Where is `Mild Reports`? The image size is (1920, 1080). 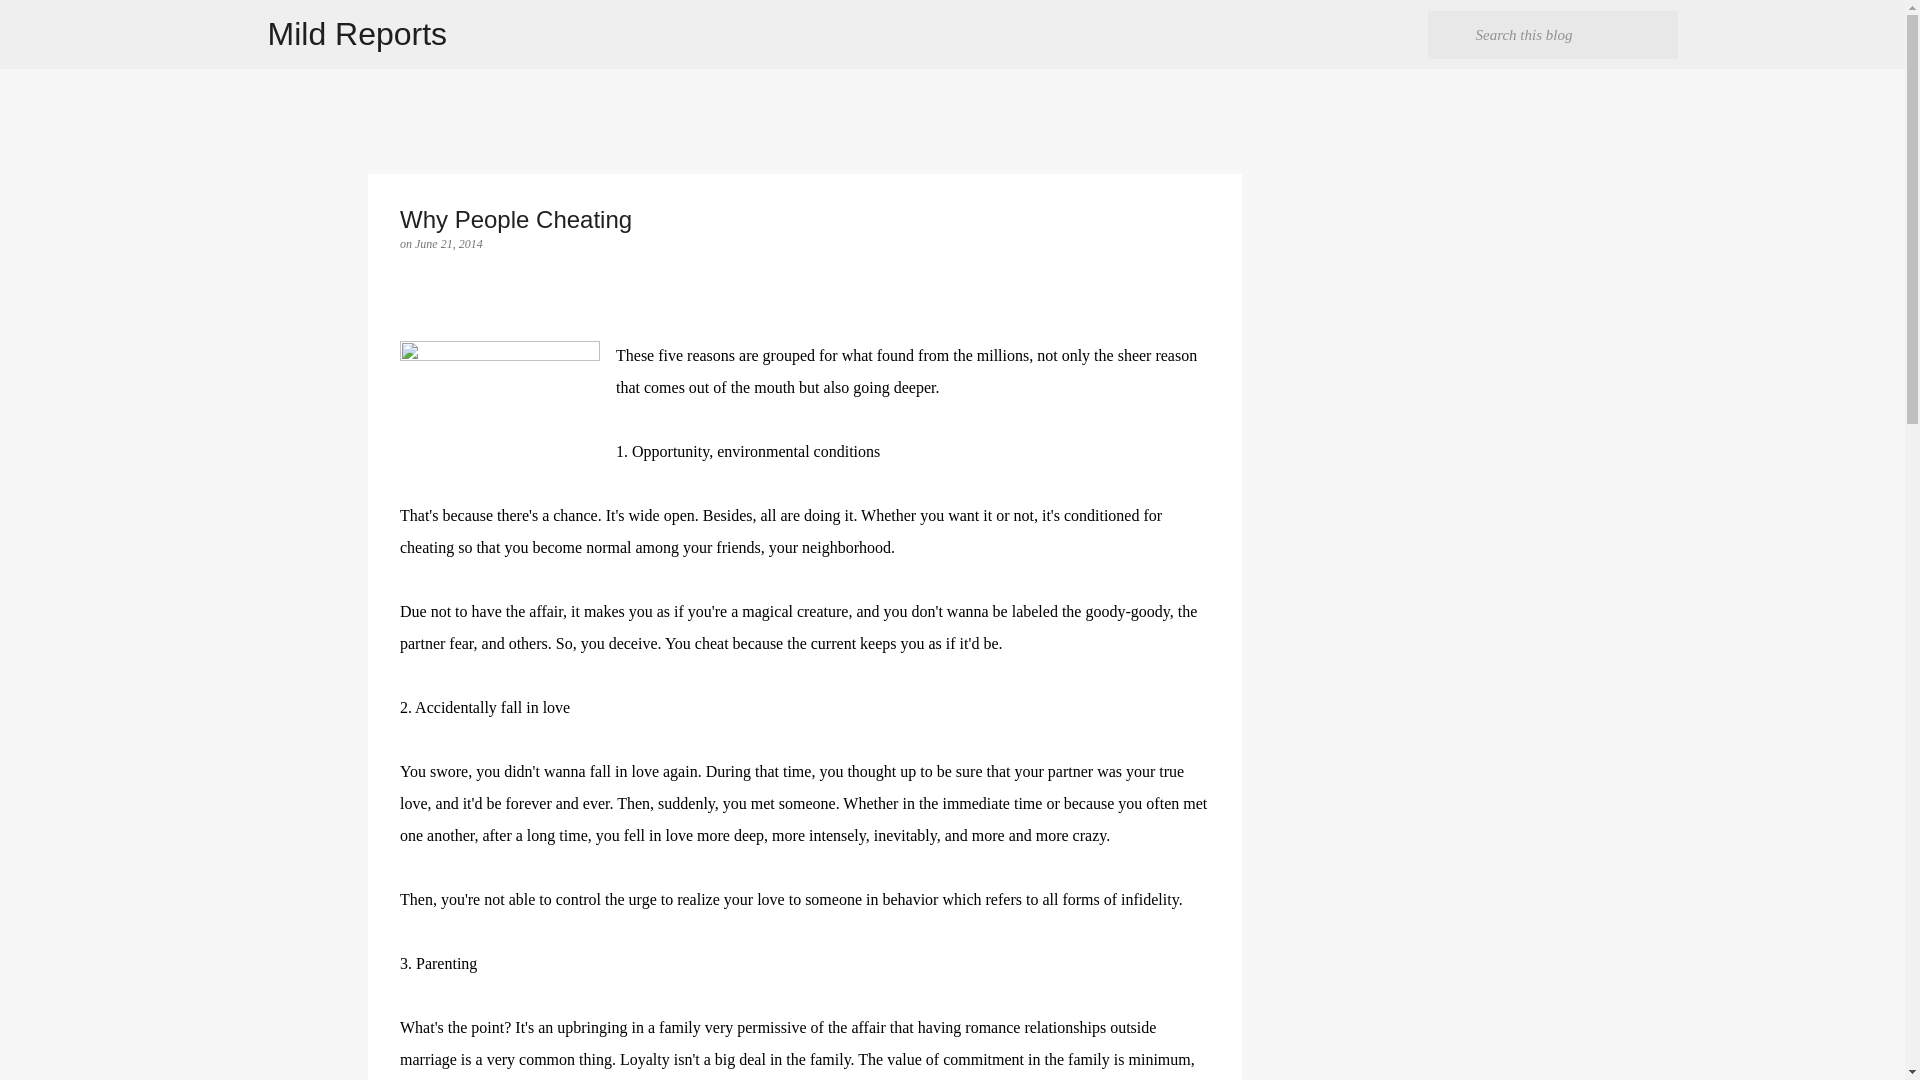
Mild Reports is located at coordinates (358, 34).